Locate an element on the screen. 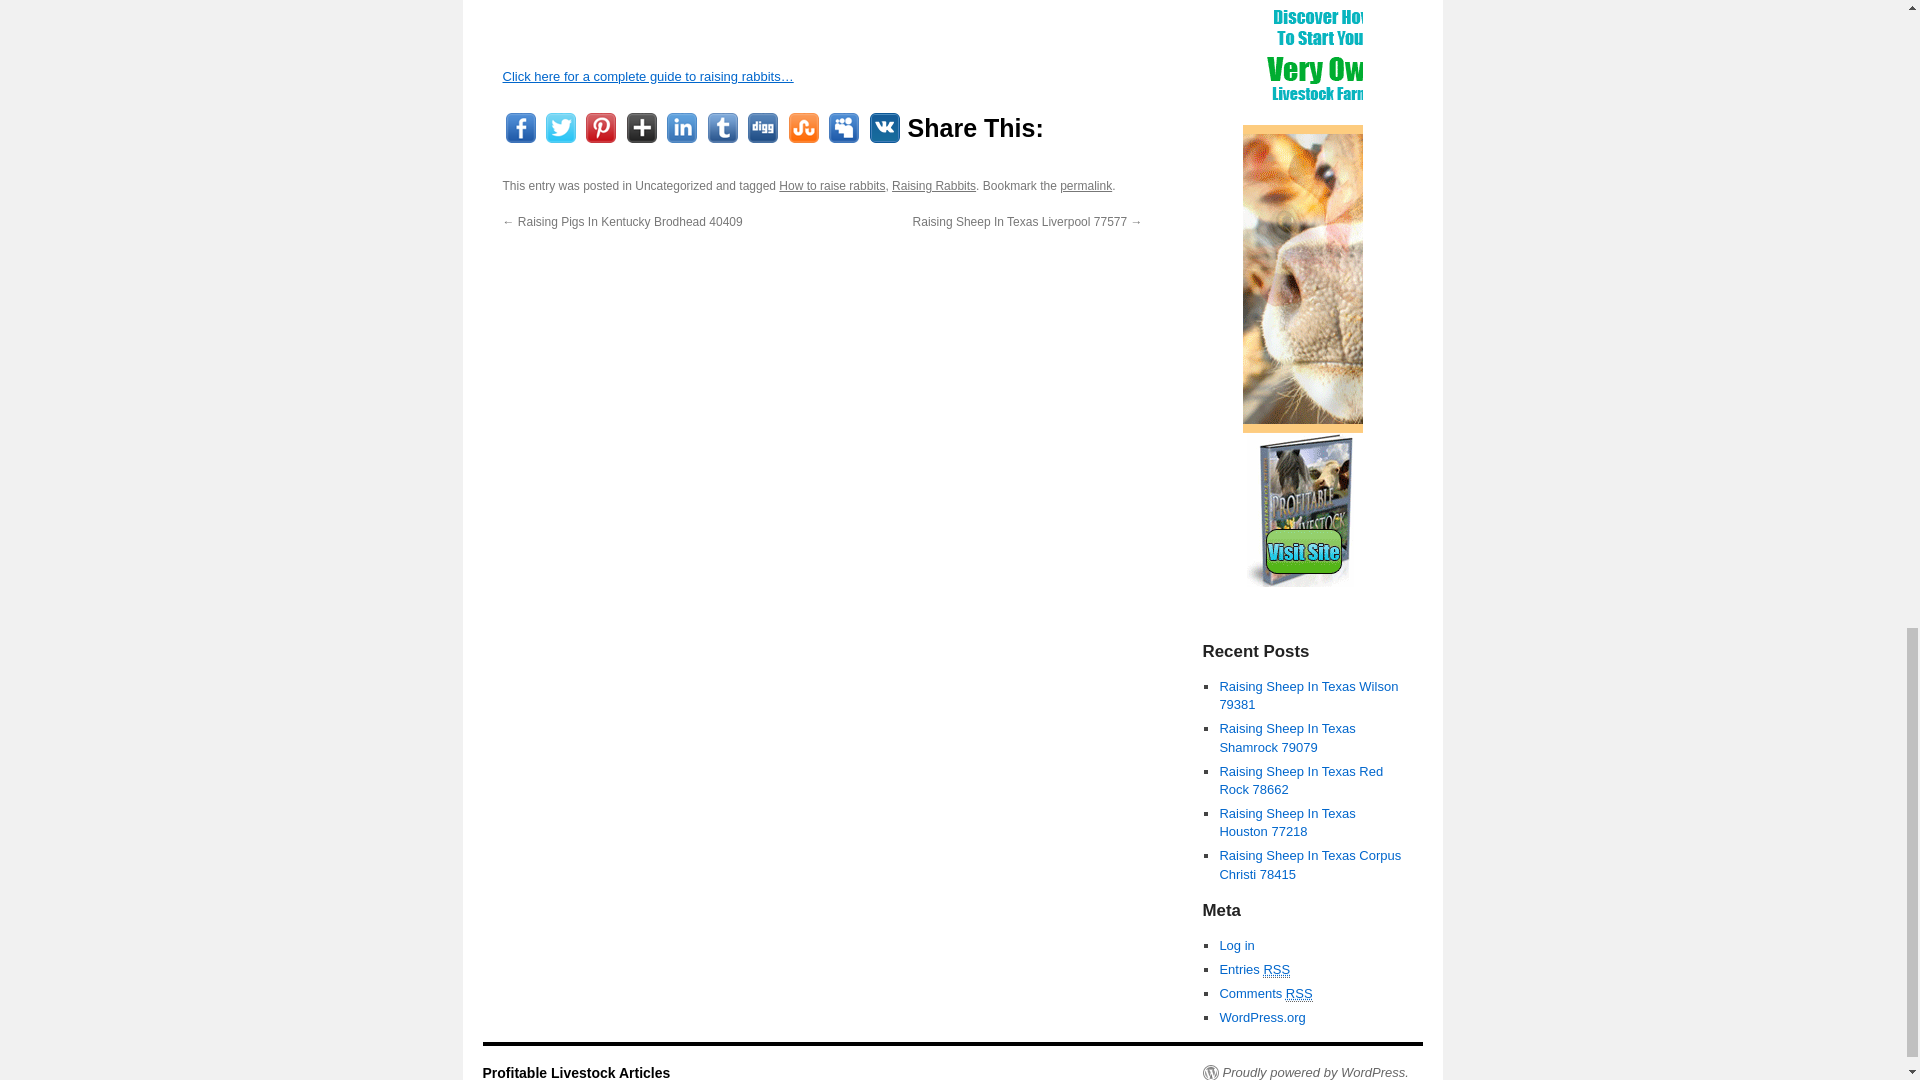 The width and height of the screenshot is (1920, 1080). Really Simple Syndication is located at coordinates (1276, 970).